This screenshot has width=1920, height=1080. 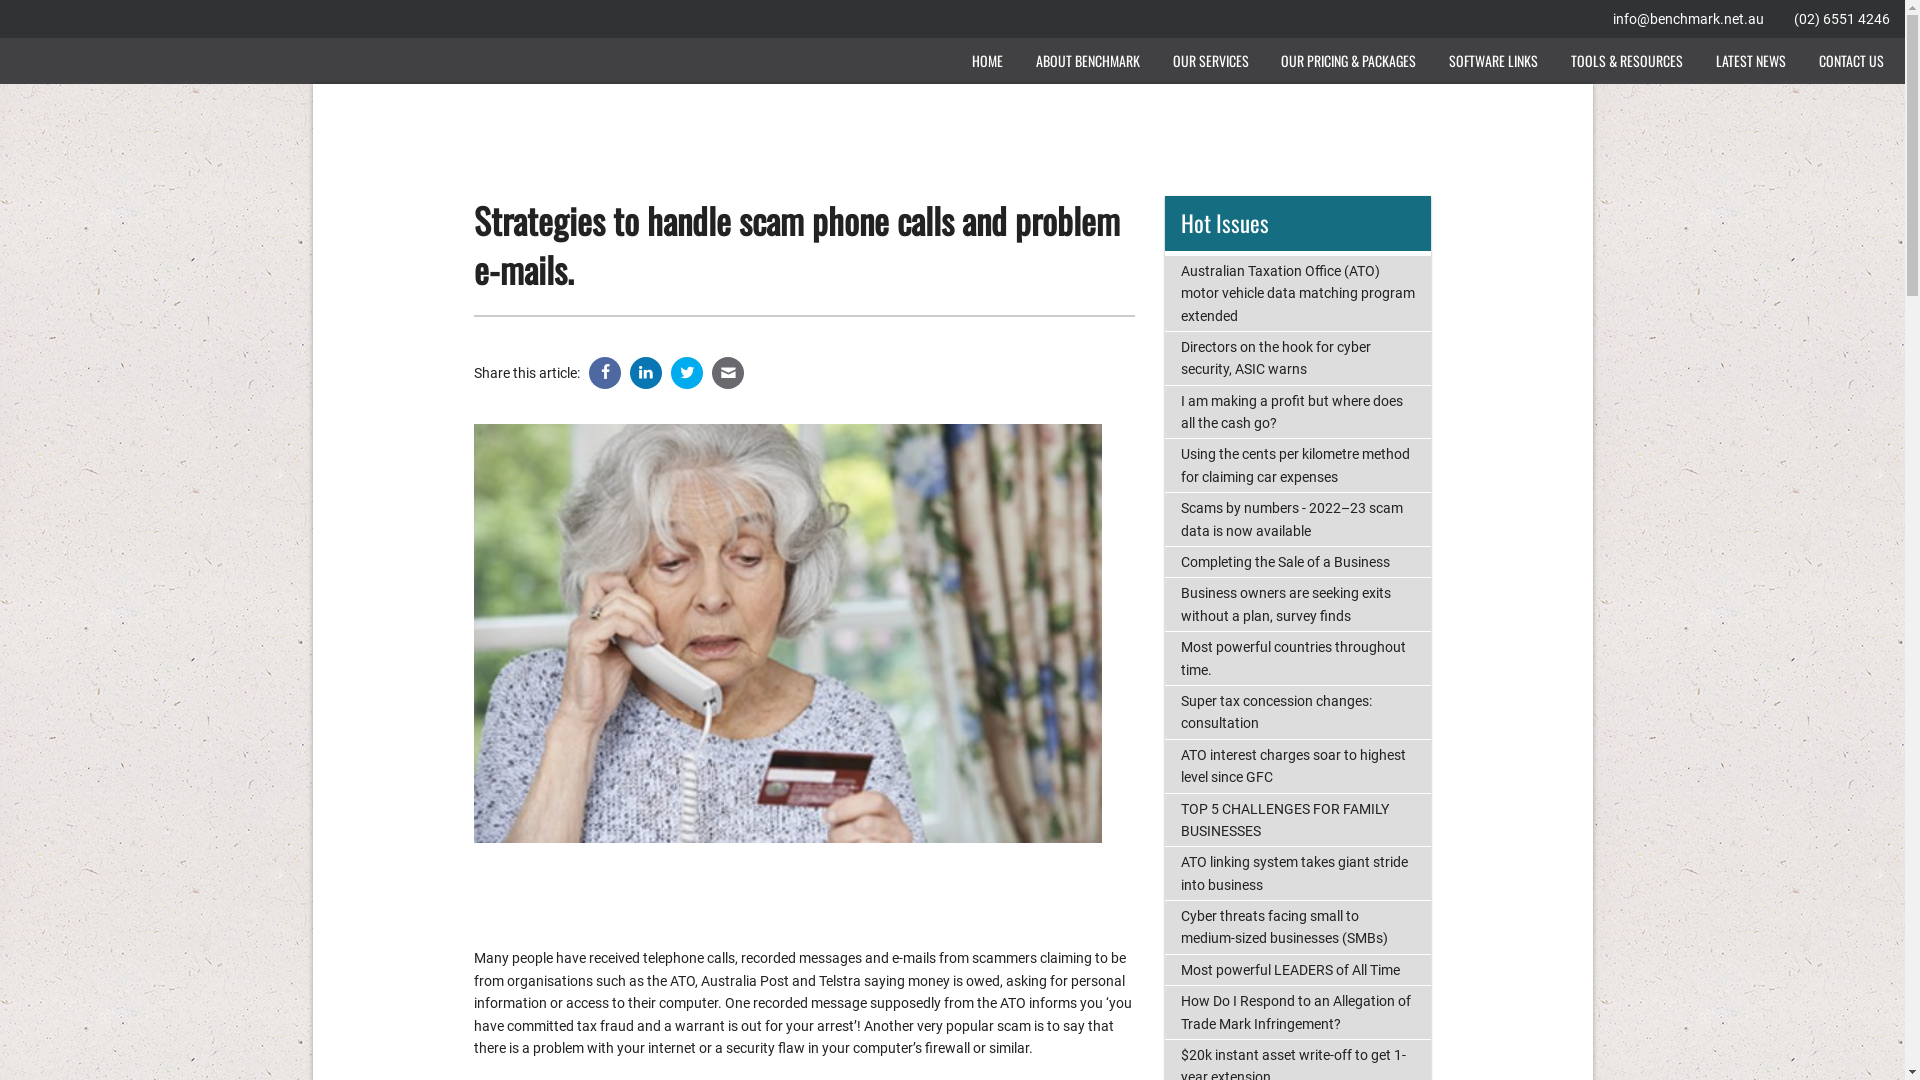 What do you see at coordinates (1842, 19) in the screenshot?
I see `(02) 6551 4246` at bounding box center [1842, 19].